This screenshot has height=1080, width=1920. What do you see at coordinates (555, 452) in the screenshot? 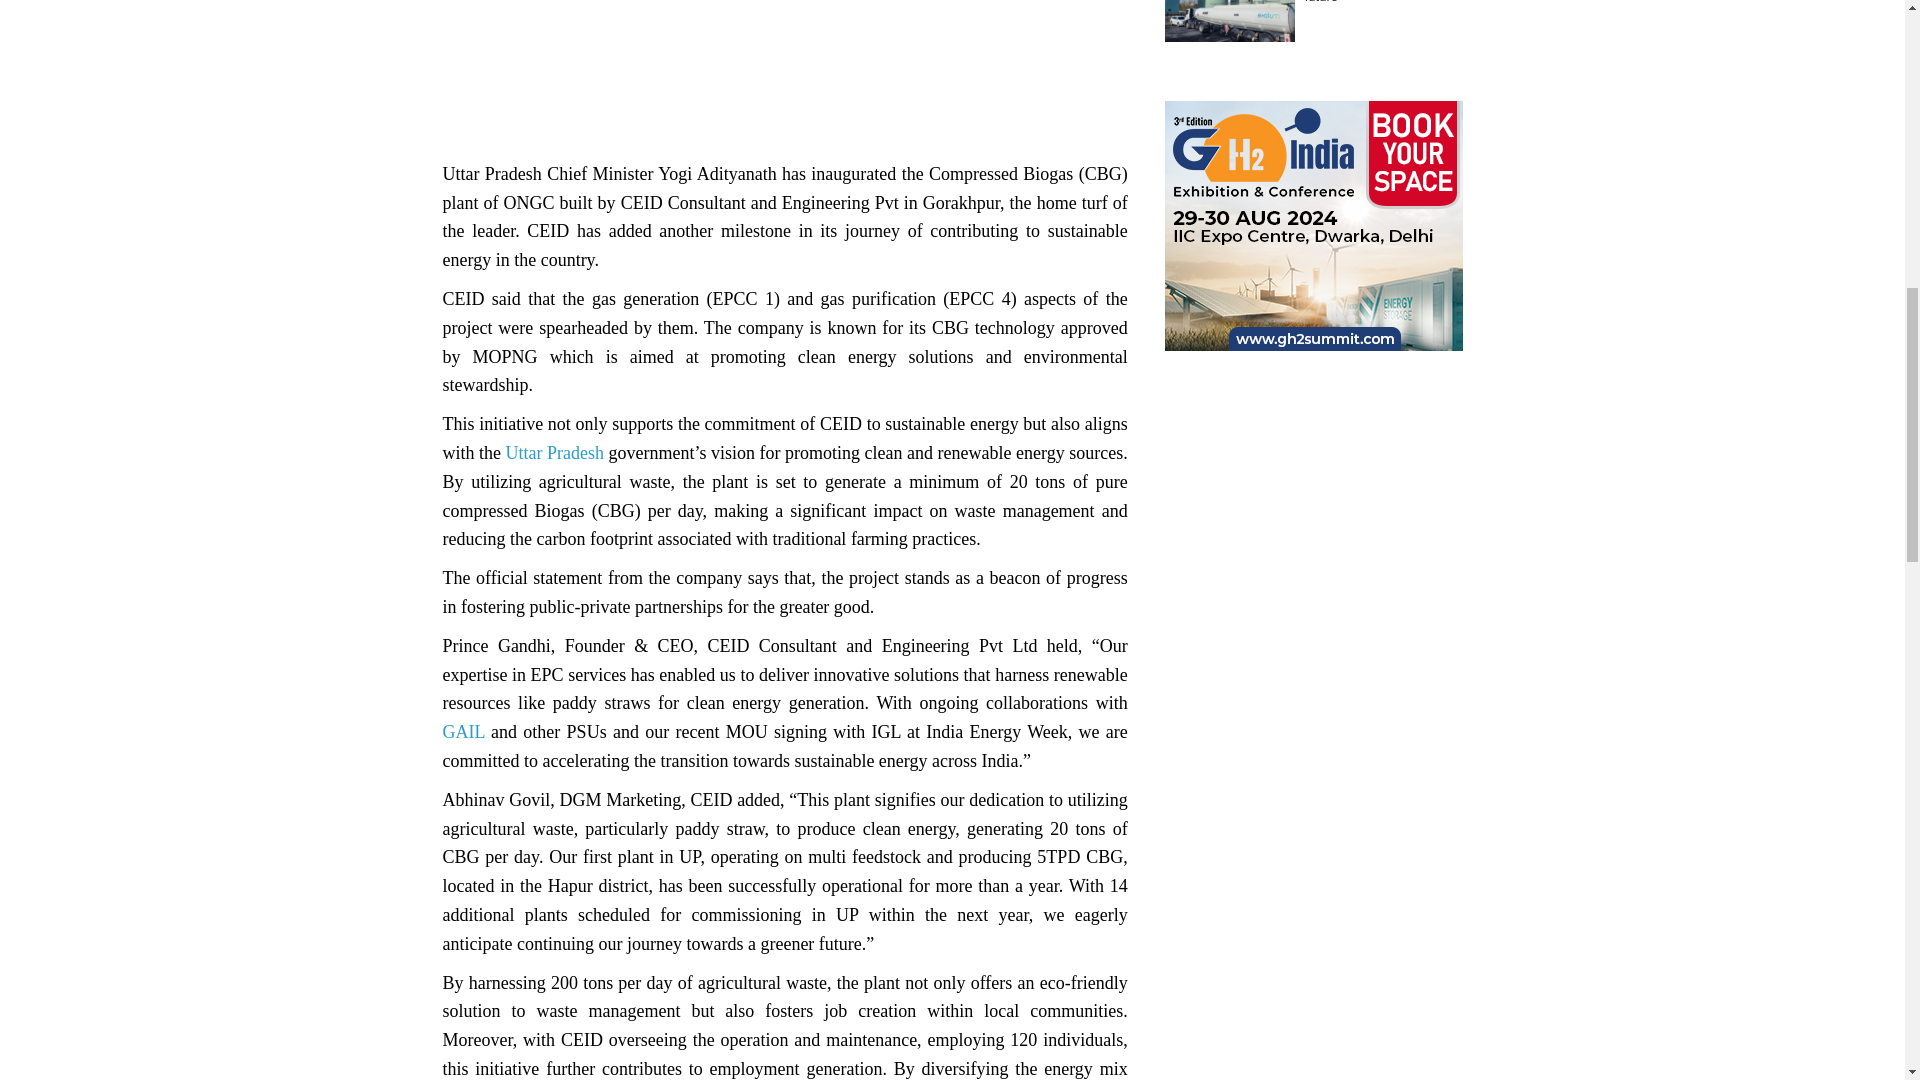
I see `Uttar Pradesh` at bounding box center [555, 452].